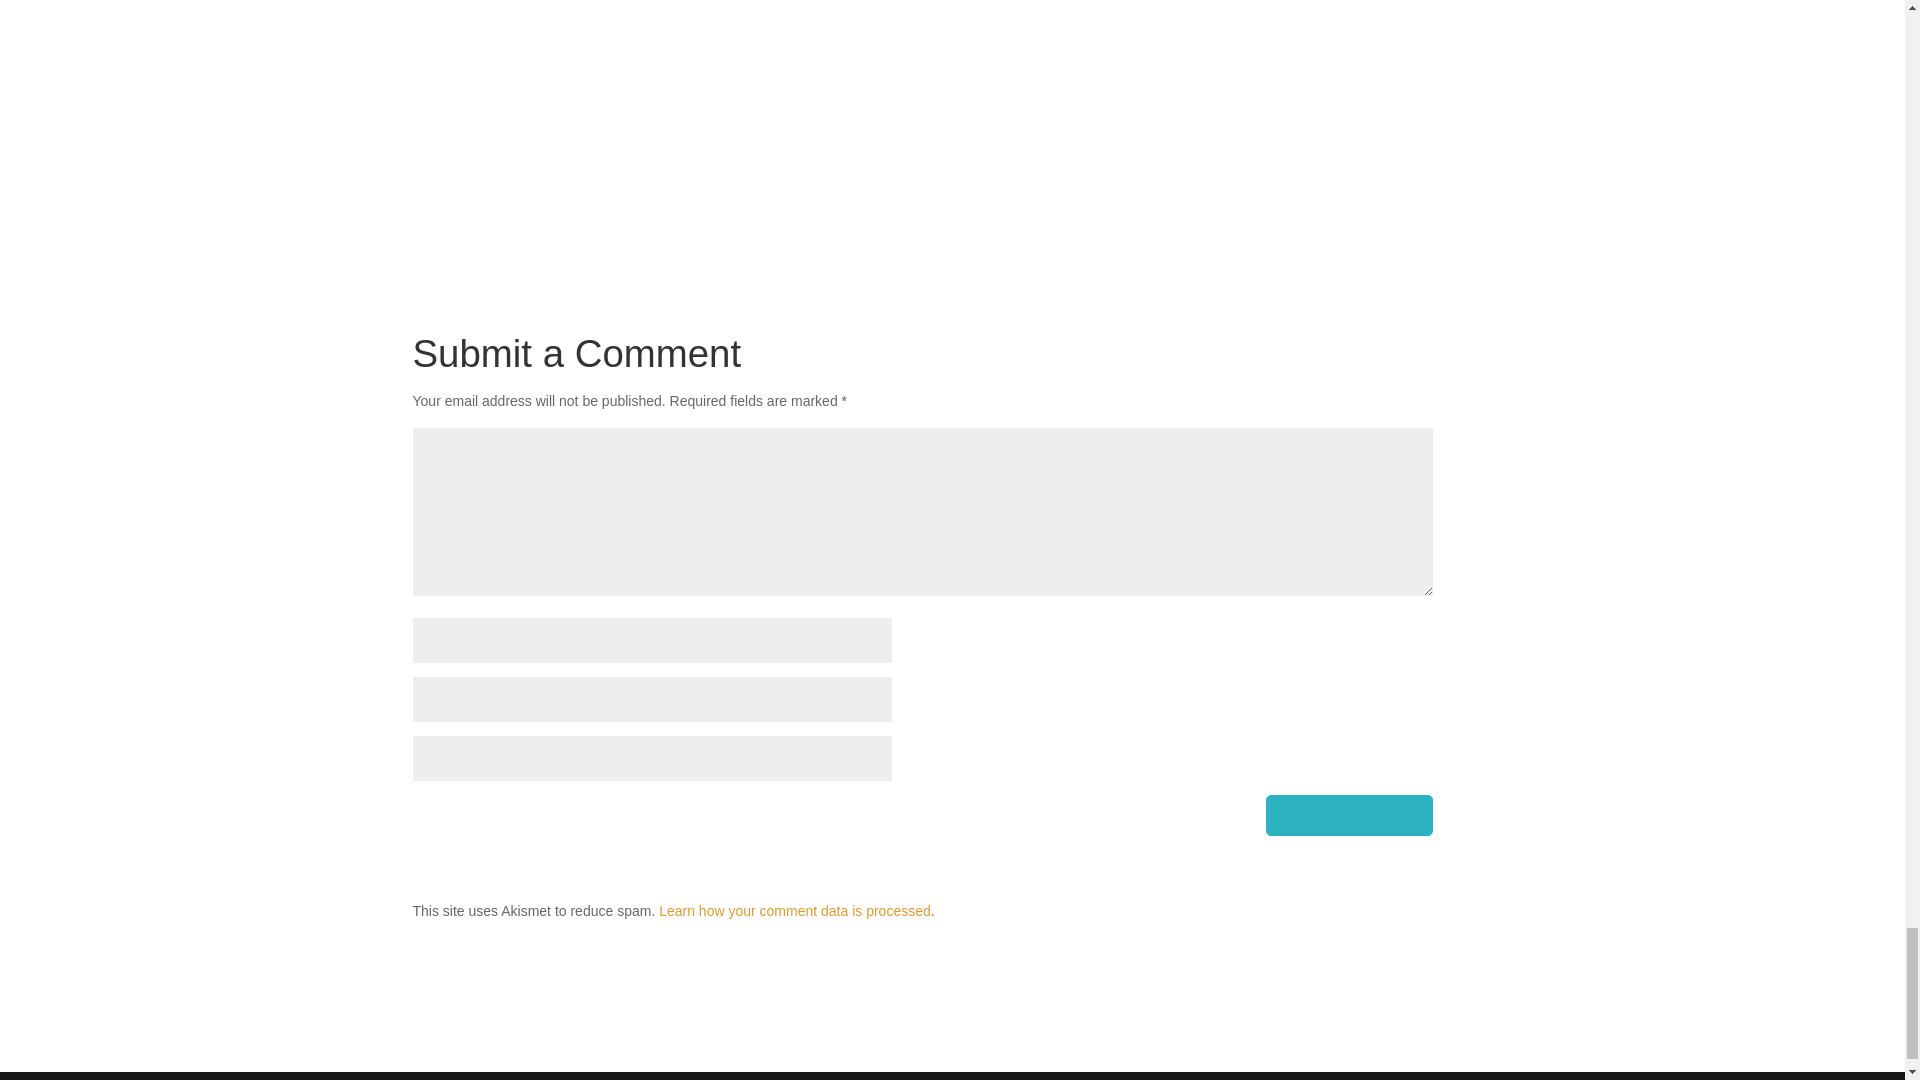  Describe the element at coordinates (1348, 814) in the screenshot. I see `Submit Comment` at that location.